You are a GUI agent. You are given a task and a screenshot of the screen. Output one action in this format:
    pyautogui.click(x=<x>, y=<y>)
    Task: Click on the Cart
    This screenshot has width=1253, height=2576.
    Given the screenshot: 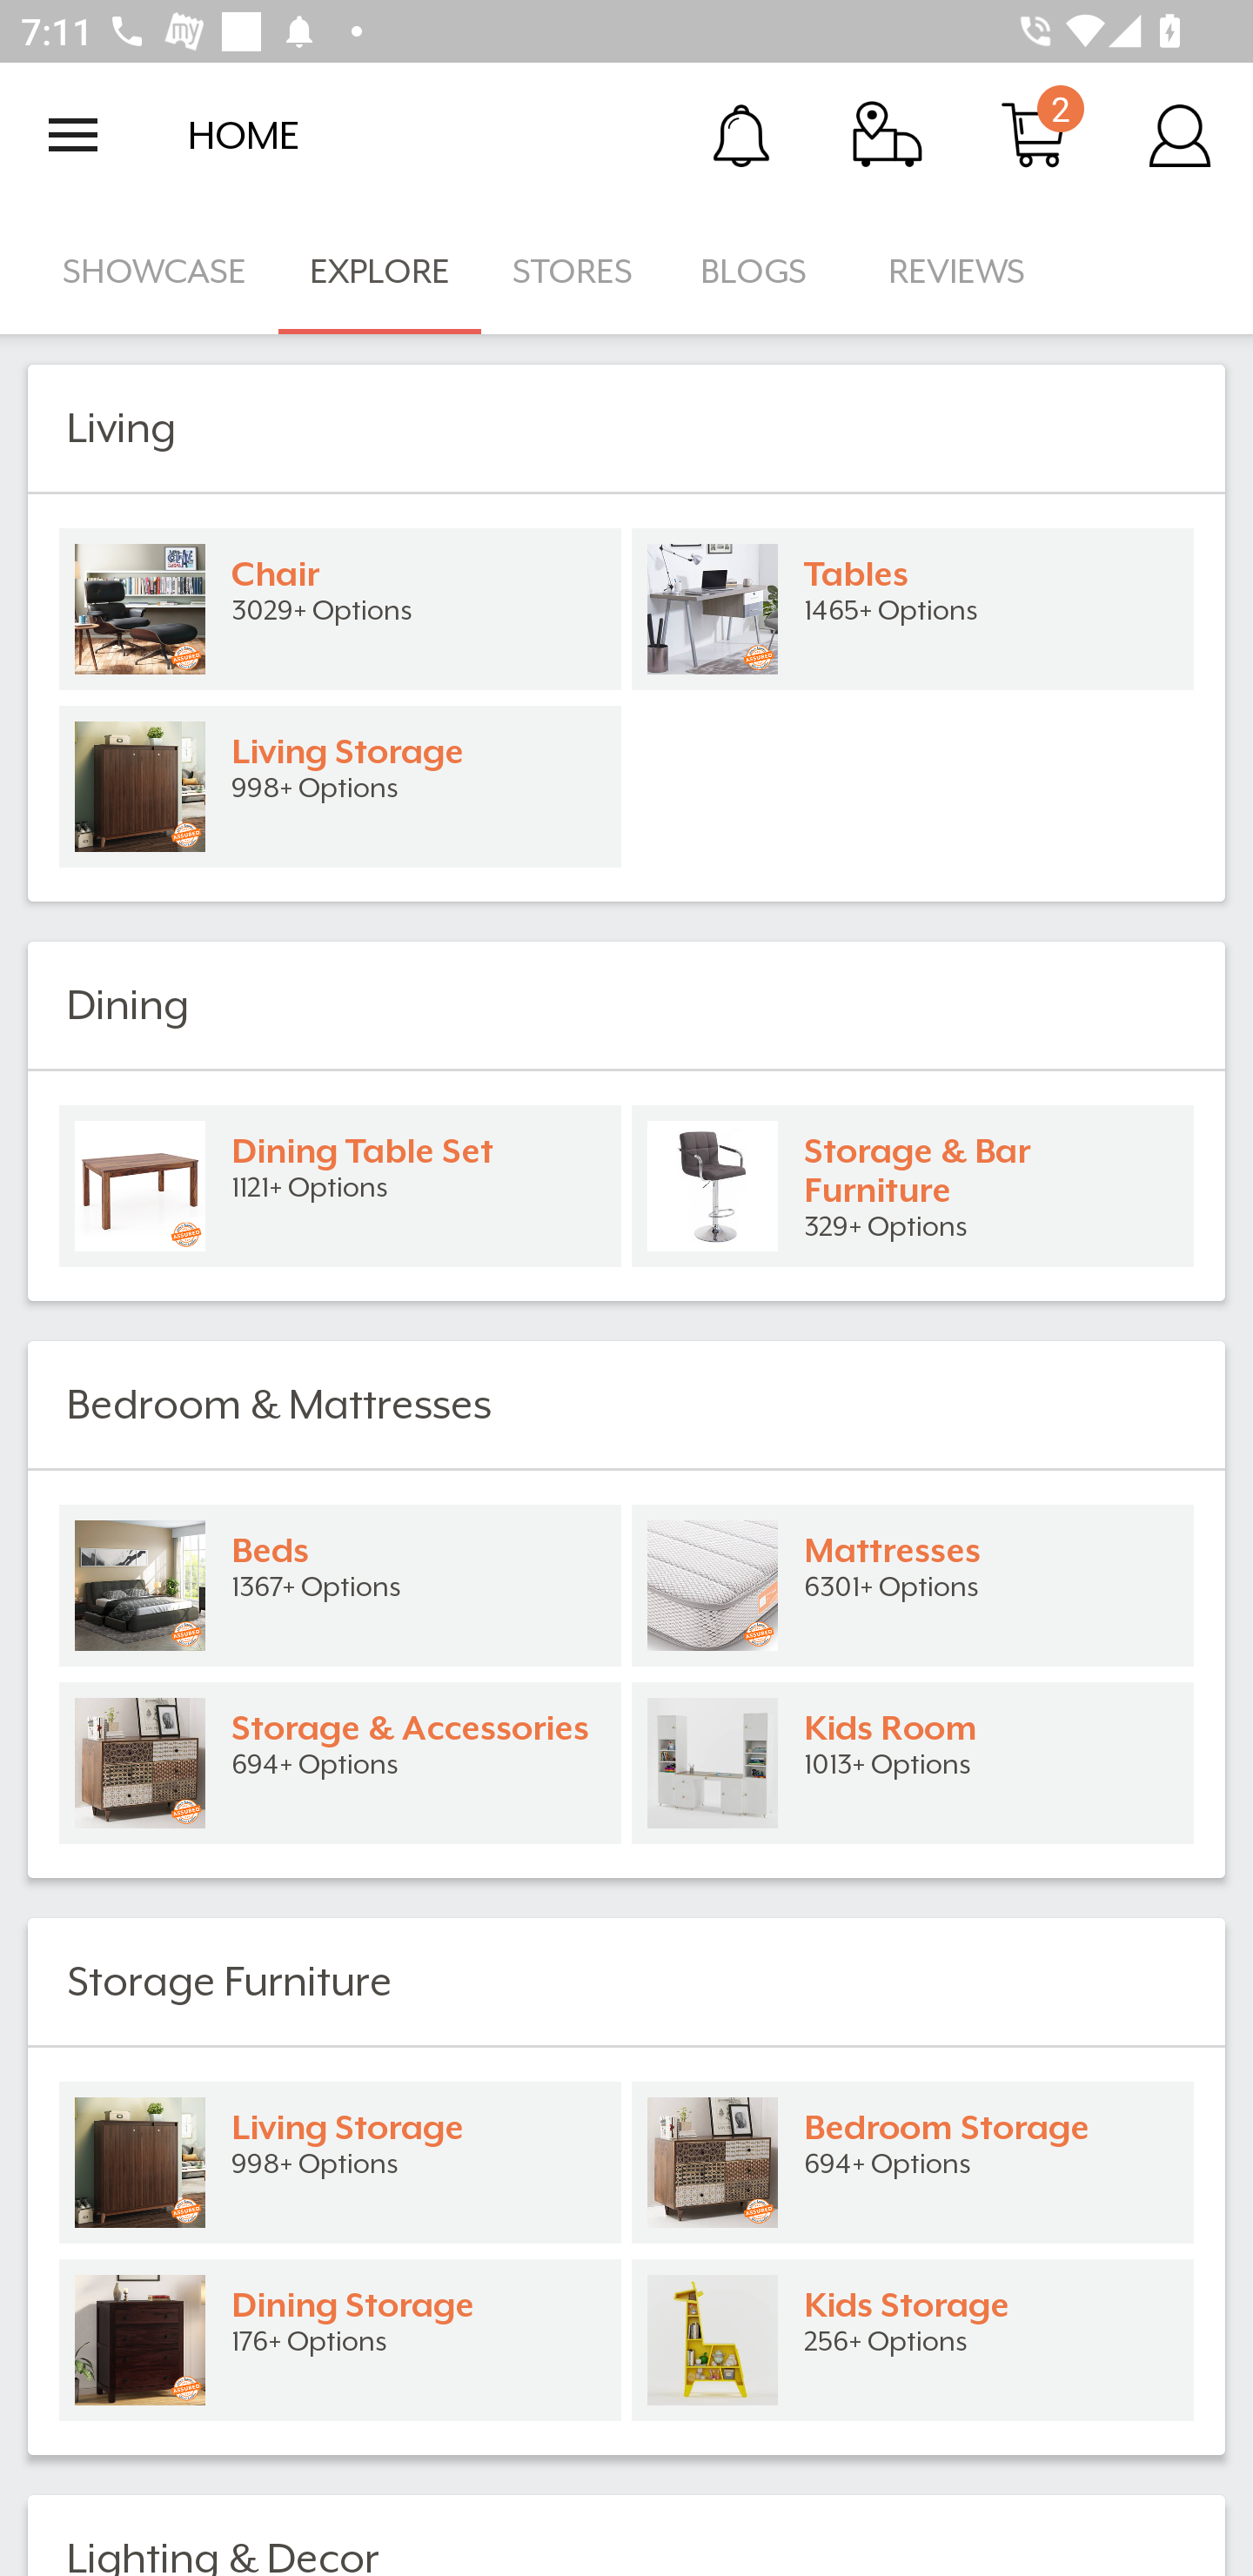 What is the action you would take?
    pyautogui.click(x=1034, y=134)
    